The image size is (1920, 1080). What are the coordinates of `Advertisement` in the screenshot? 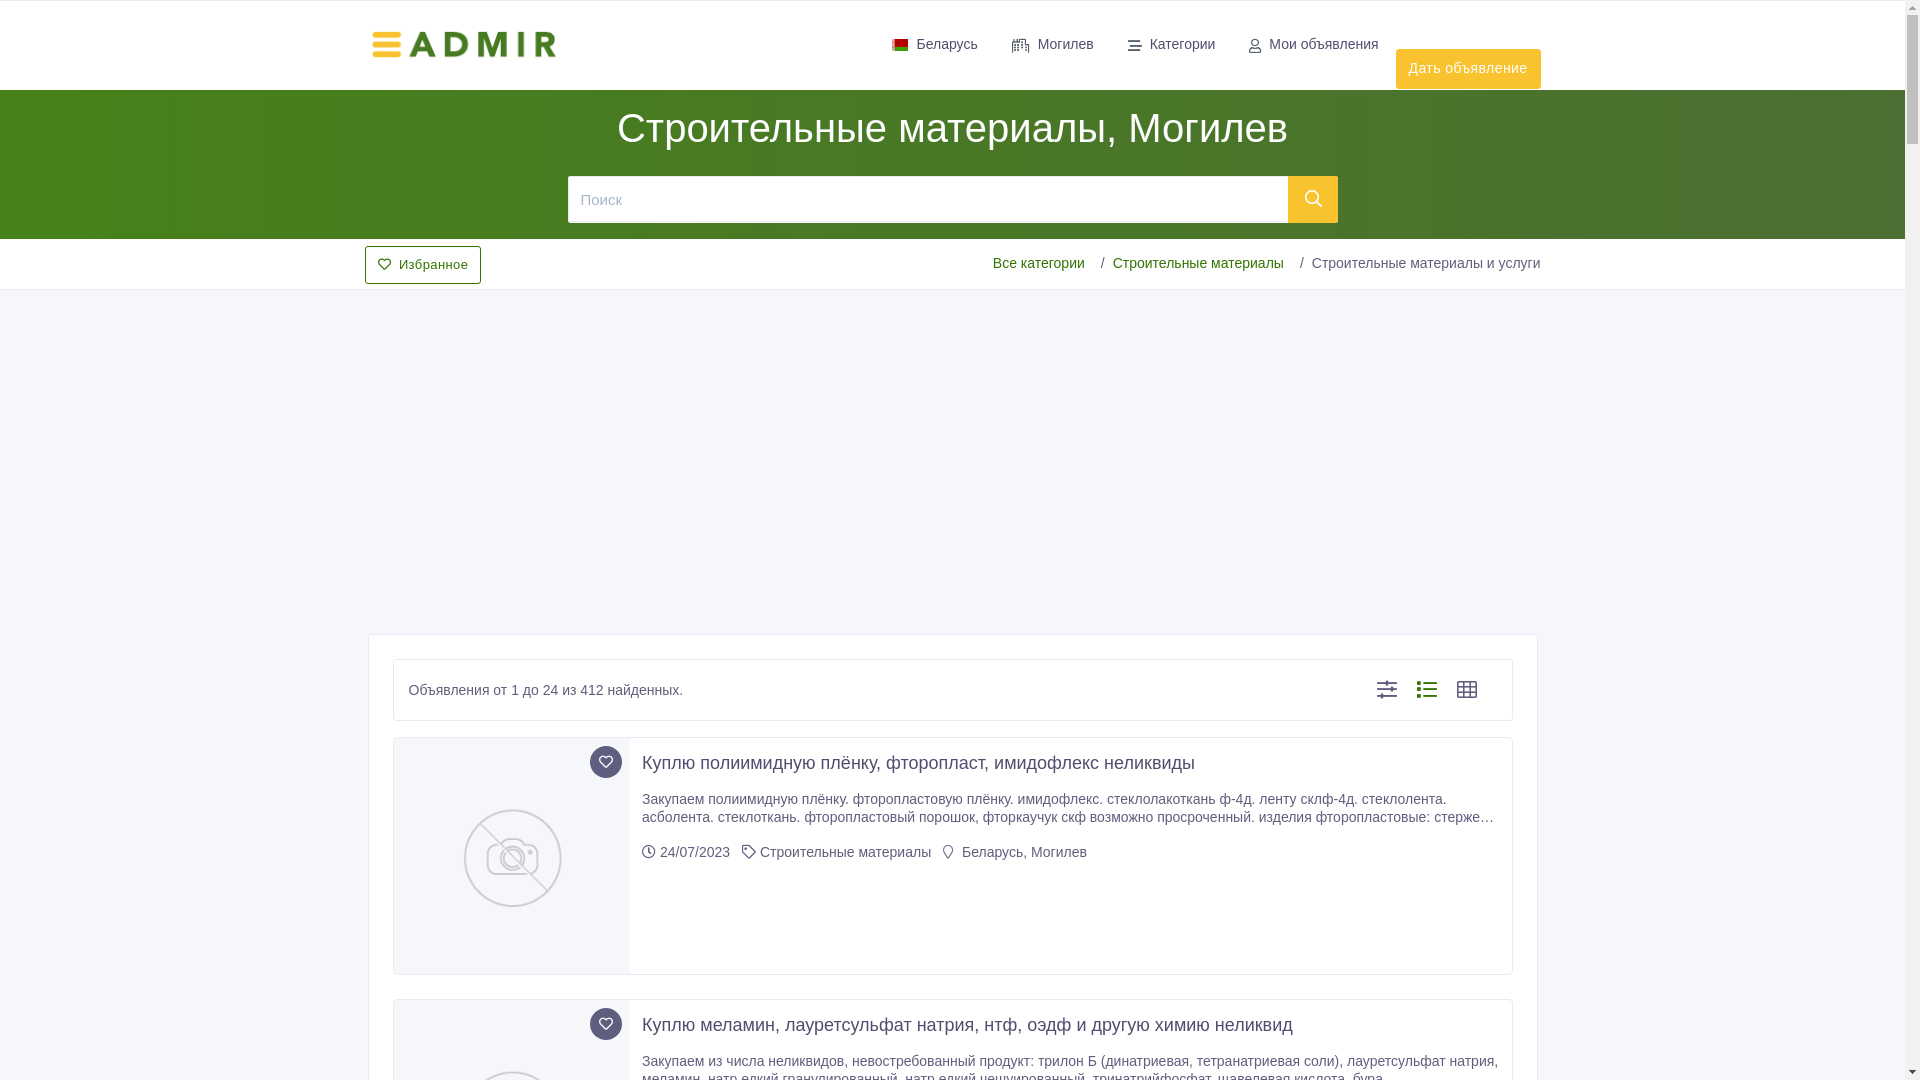 It's located at (952, 446).